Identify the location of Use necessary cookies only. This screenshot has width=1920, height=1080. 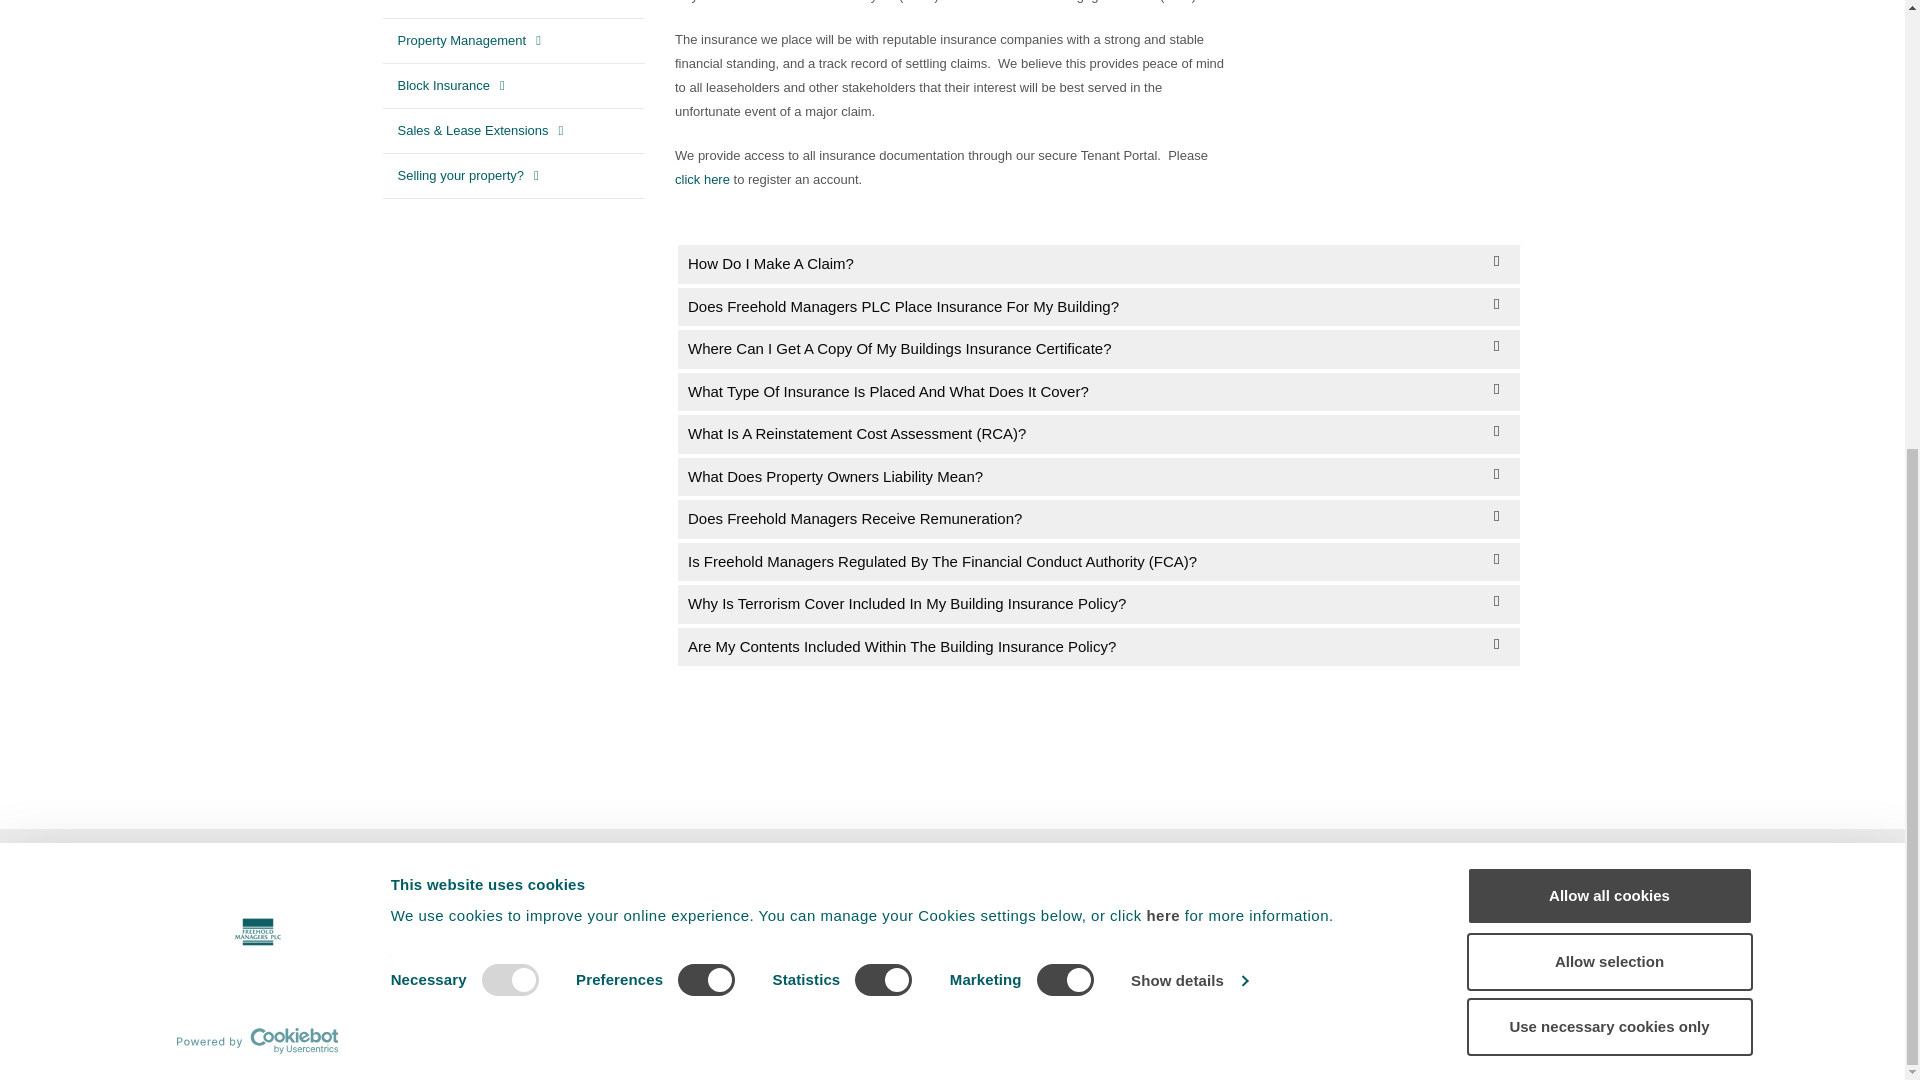
(1608, 266).